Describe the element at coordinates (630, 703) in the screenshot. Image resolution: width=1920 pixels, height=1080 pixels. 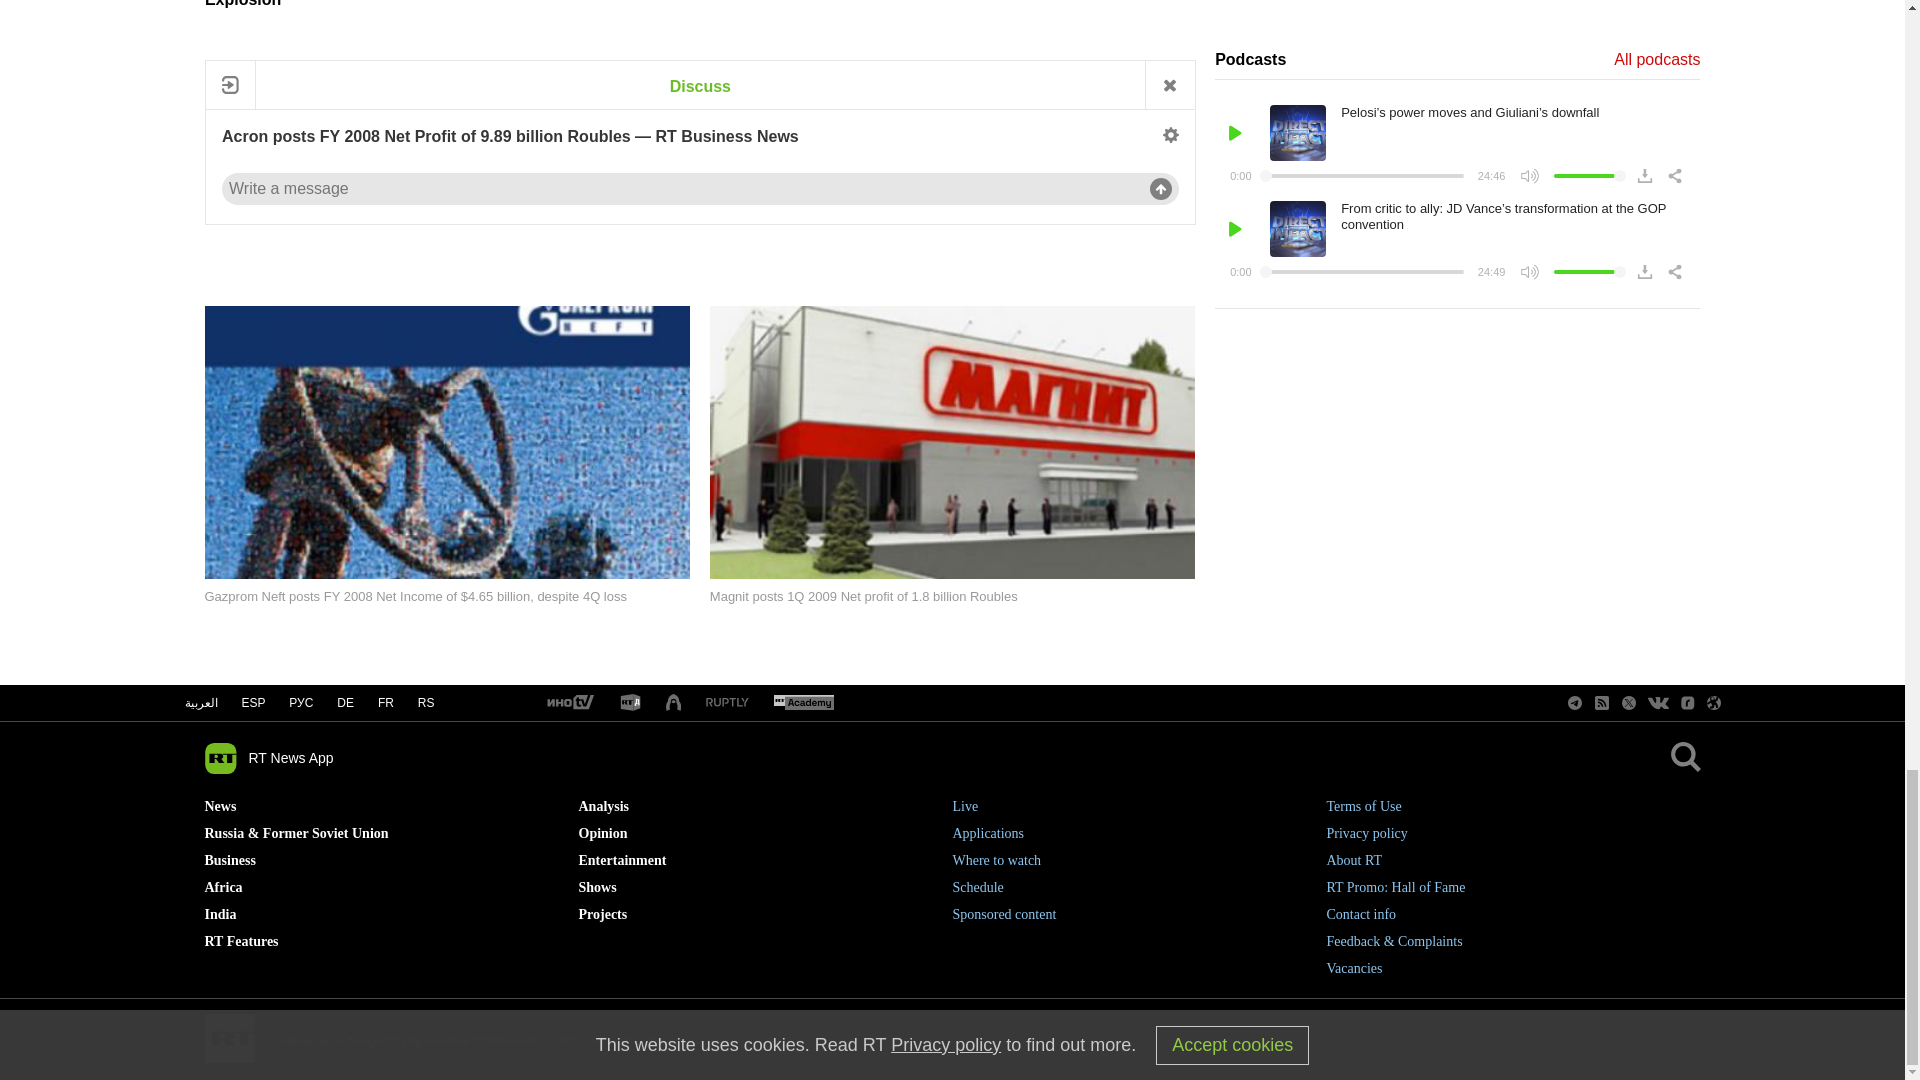
I see `RT ` at that location.